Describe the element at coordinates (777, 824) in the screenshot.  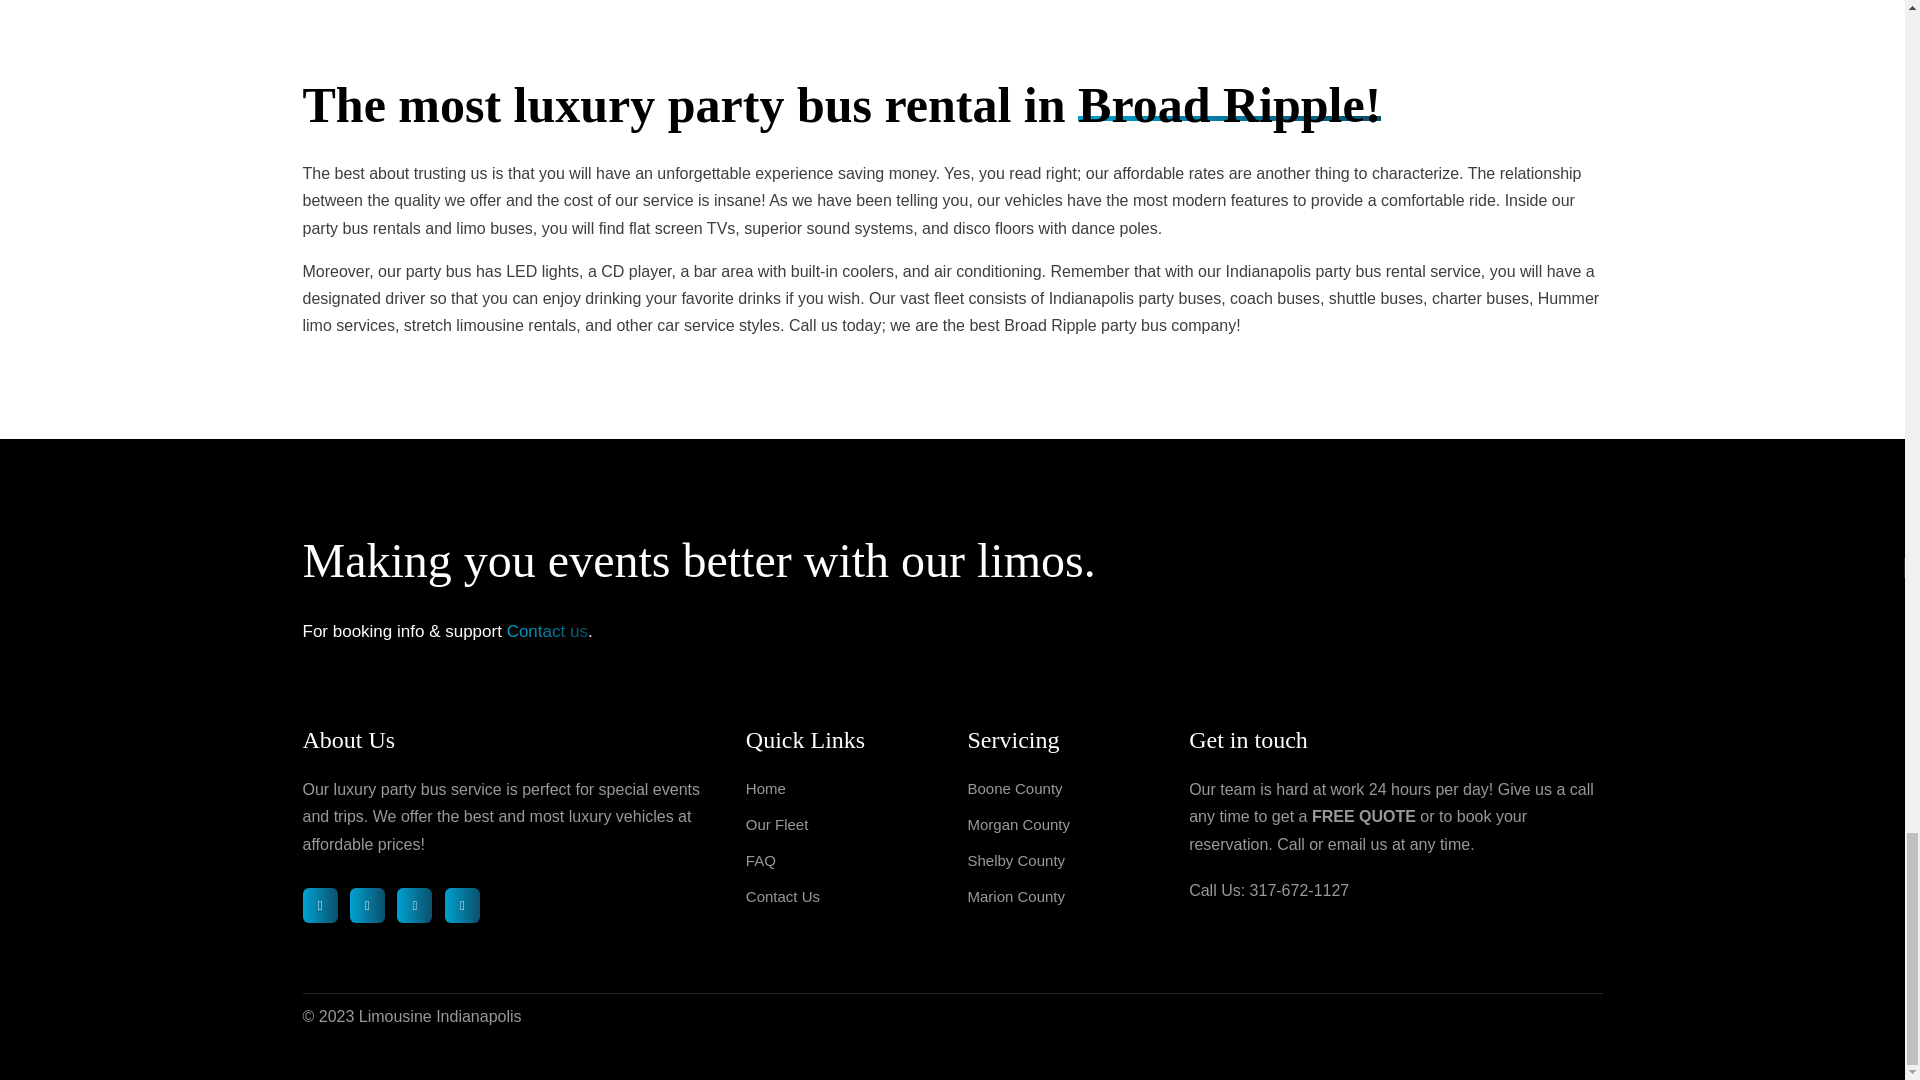
I see `Our Fleet` at that location.